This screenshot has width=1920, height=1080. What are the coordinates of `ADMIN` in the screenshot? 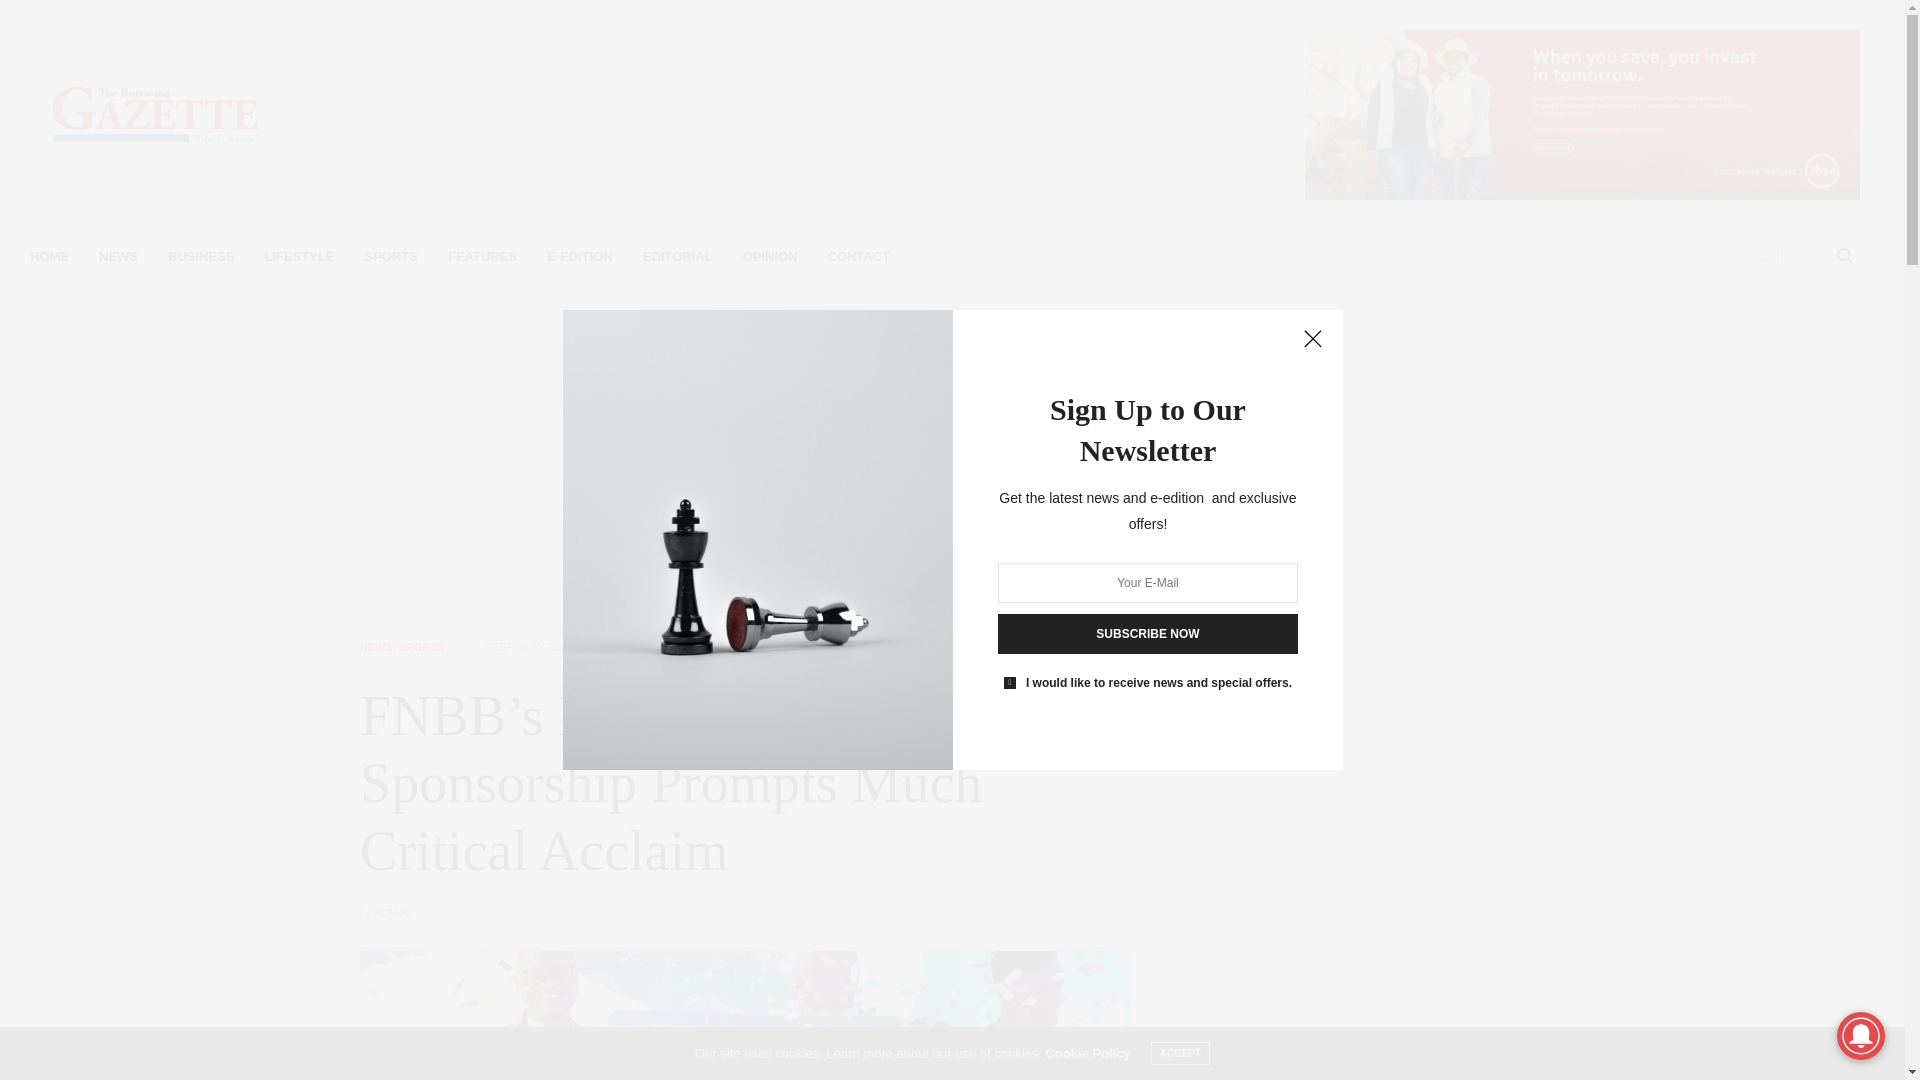 It's located at (391, 913).